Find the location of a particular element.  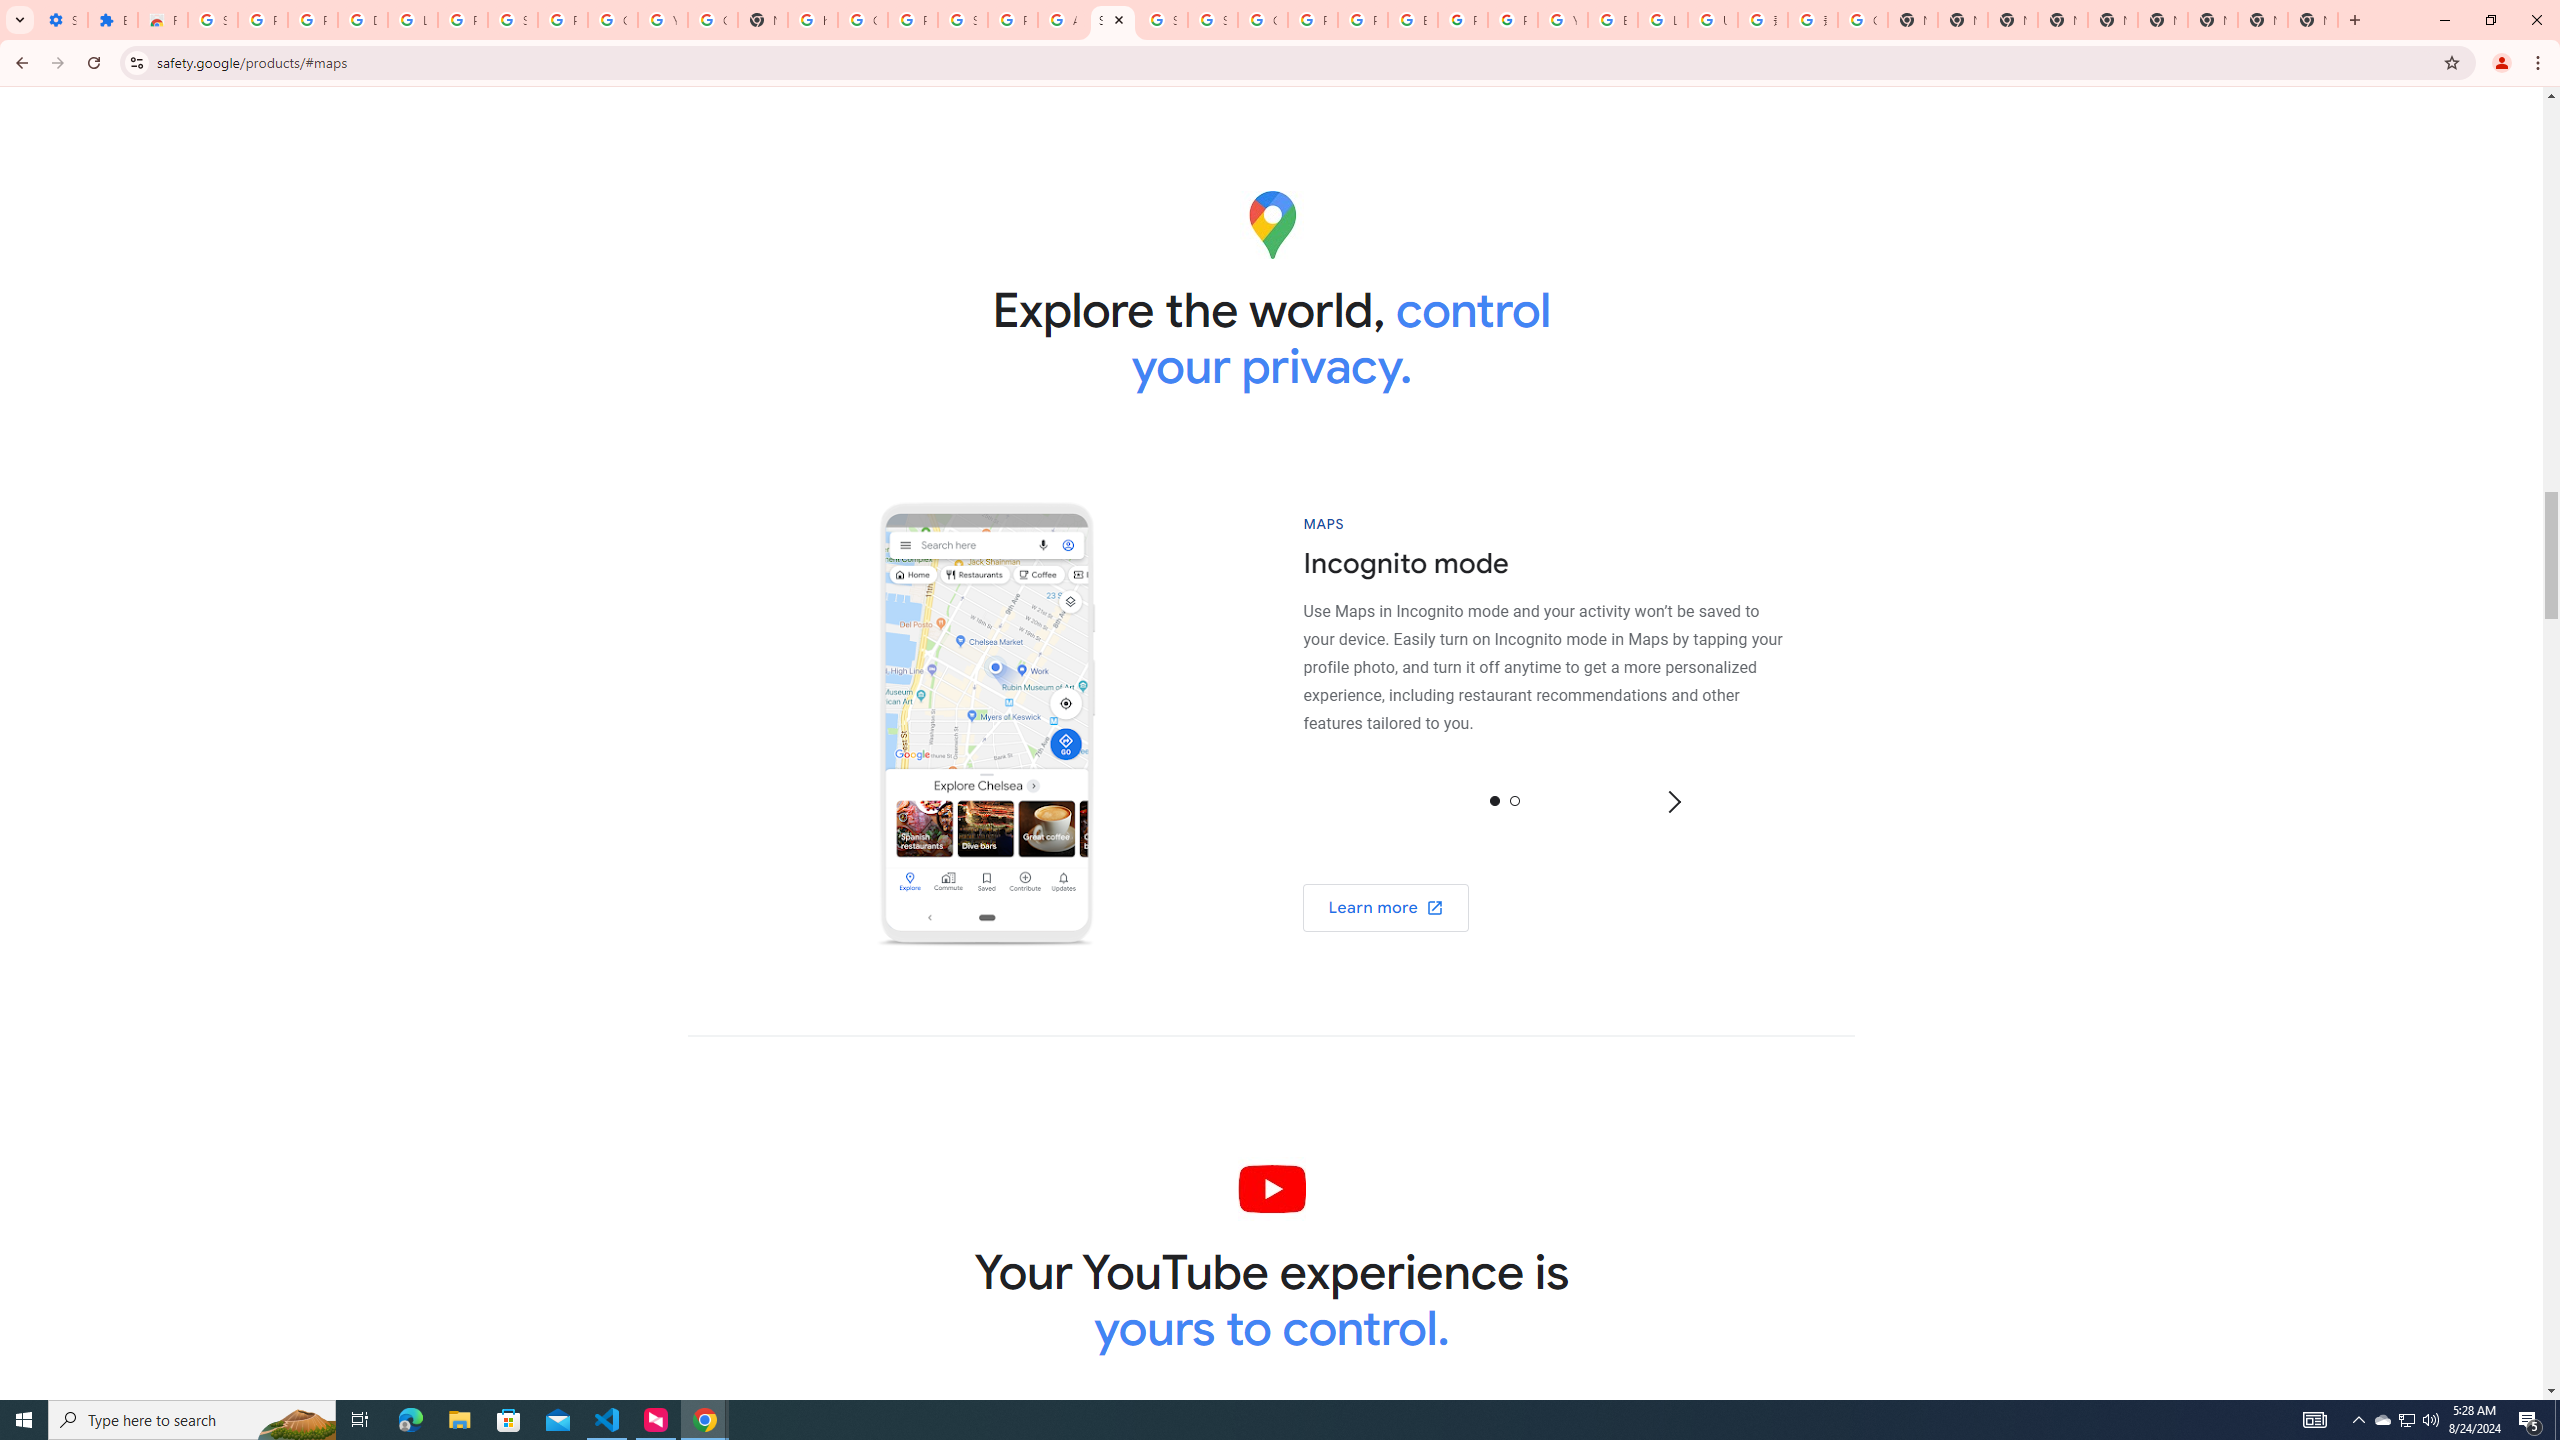

https://scholar.google.com/ is located at coordinates (812, 20).